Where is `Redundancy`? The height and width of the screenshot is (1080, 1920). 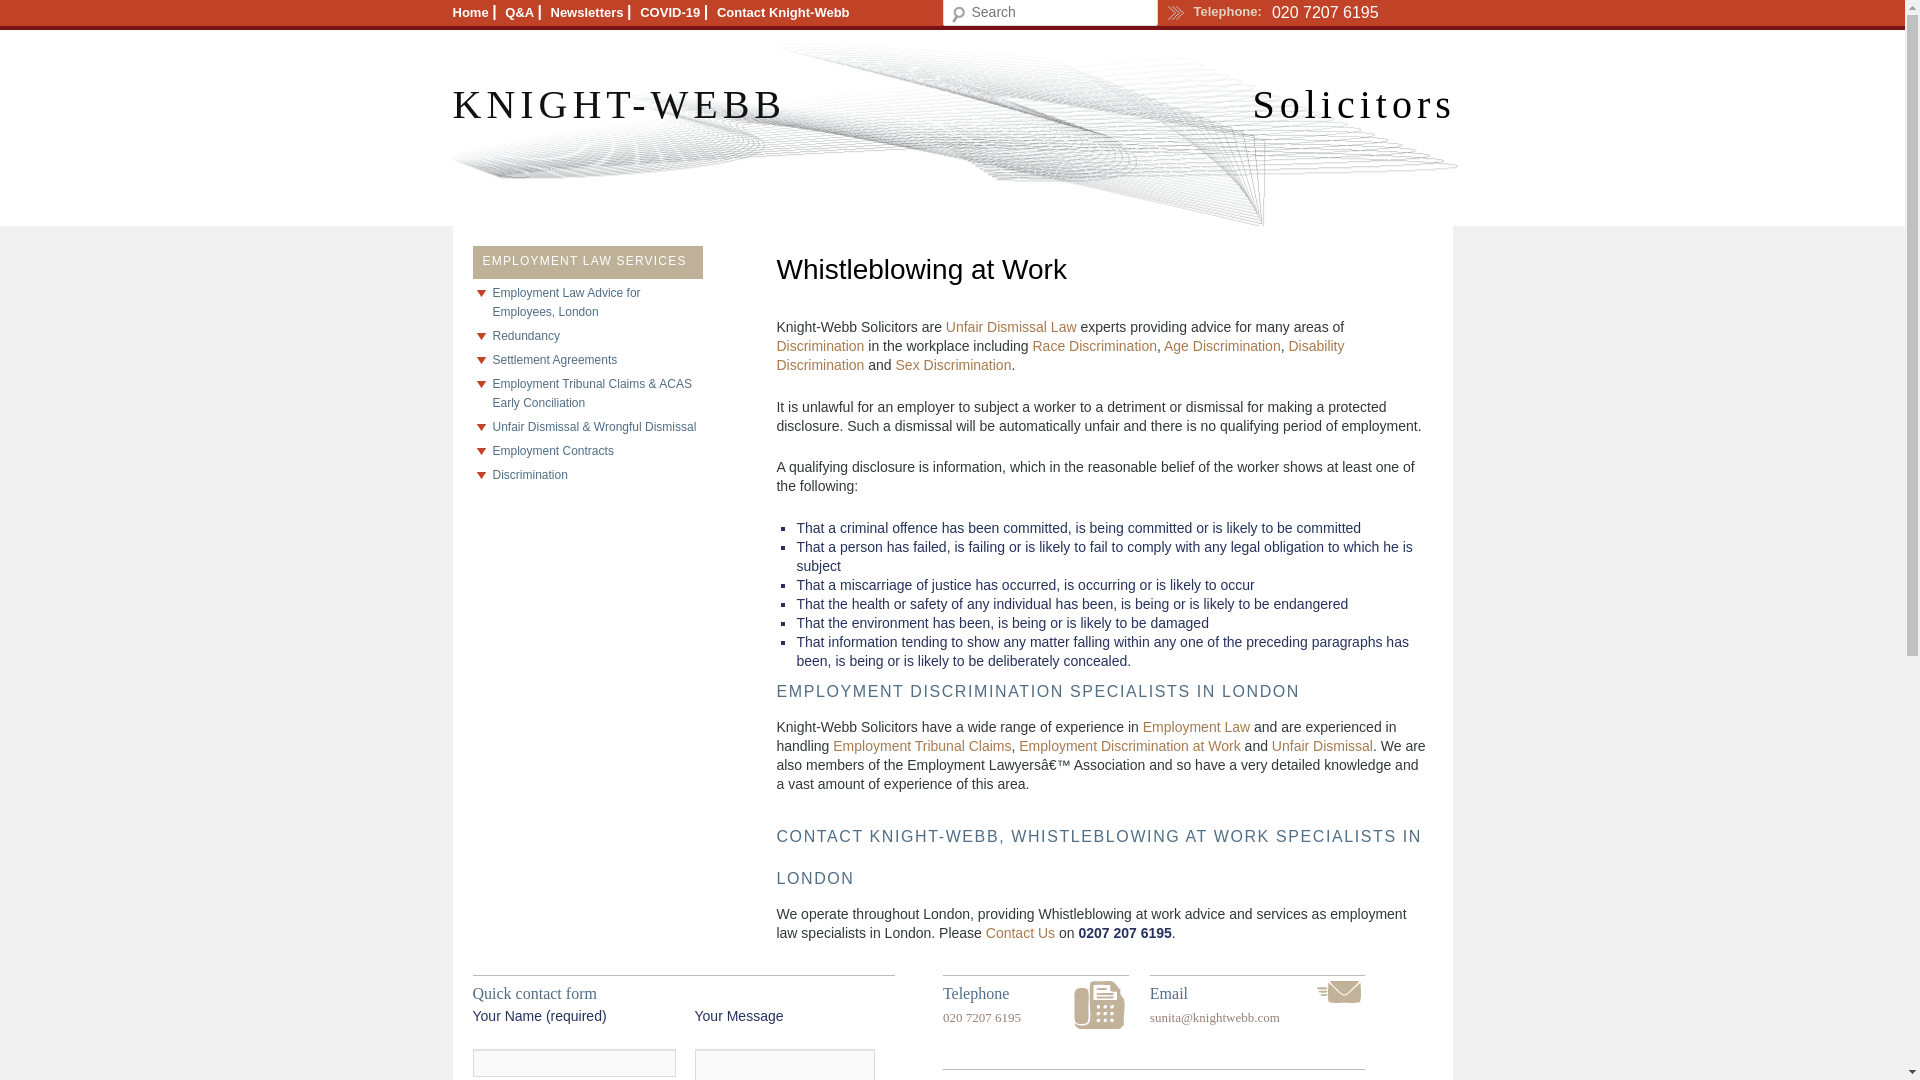
Redundancy is located at coordinates (596, 335).